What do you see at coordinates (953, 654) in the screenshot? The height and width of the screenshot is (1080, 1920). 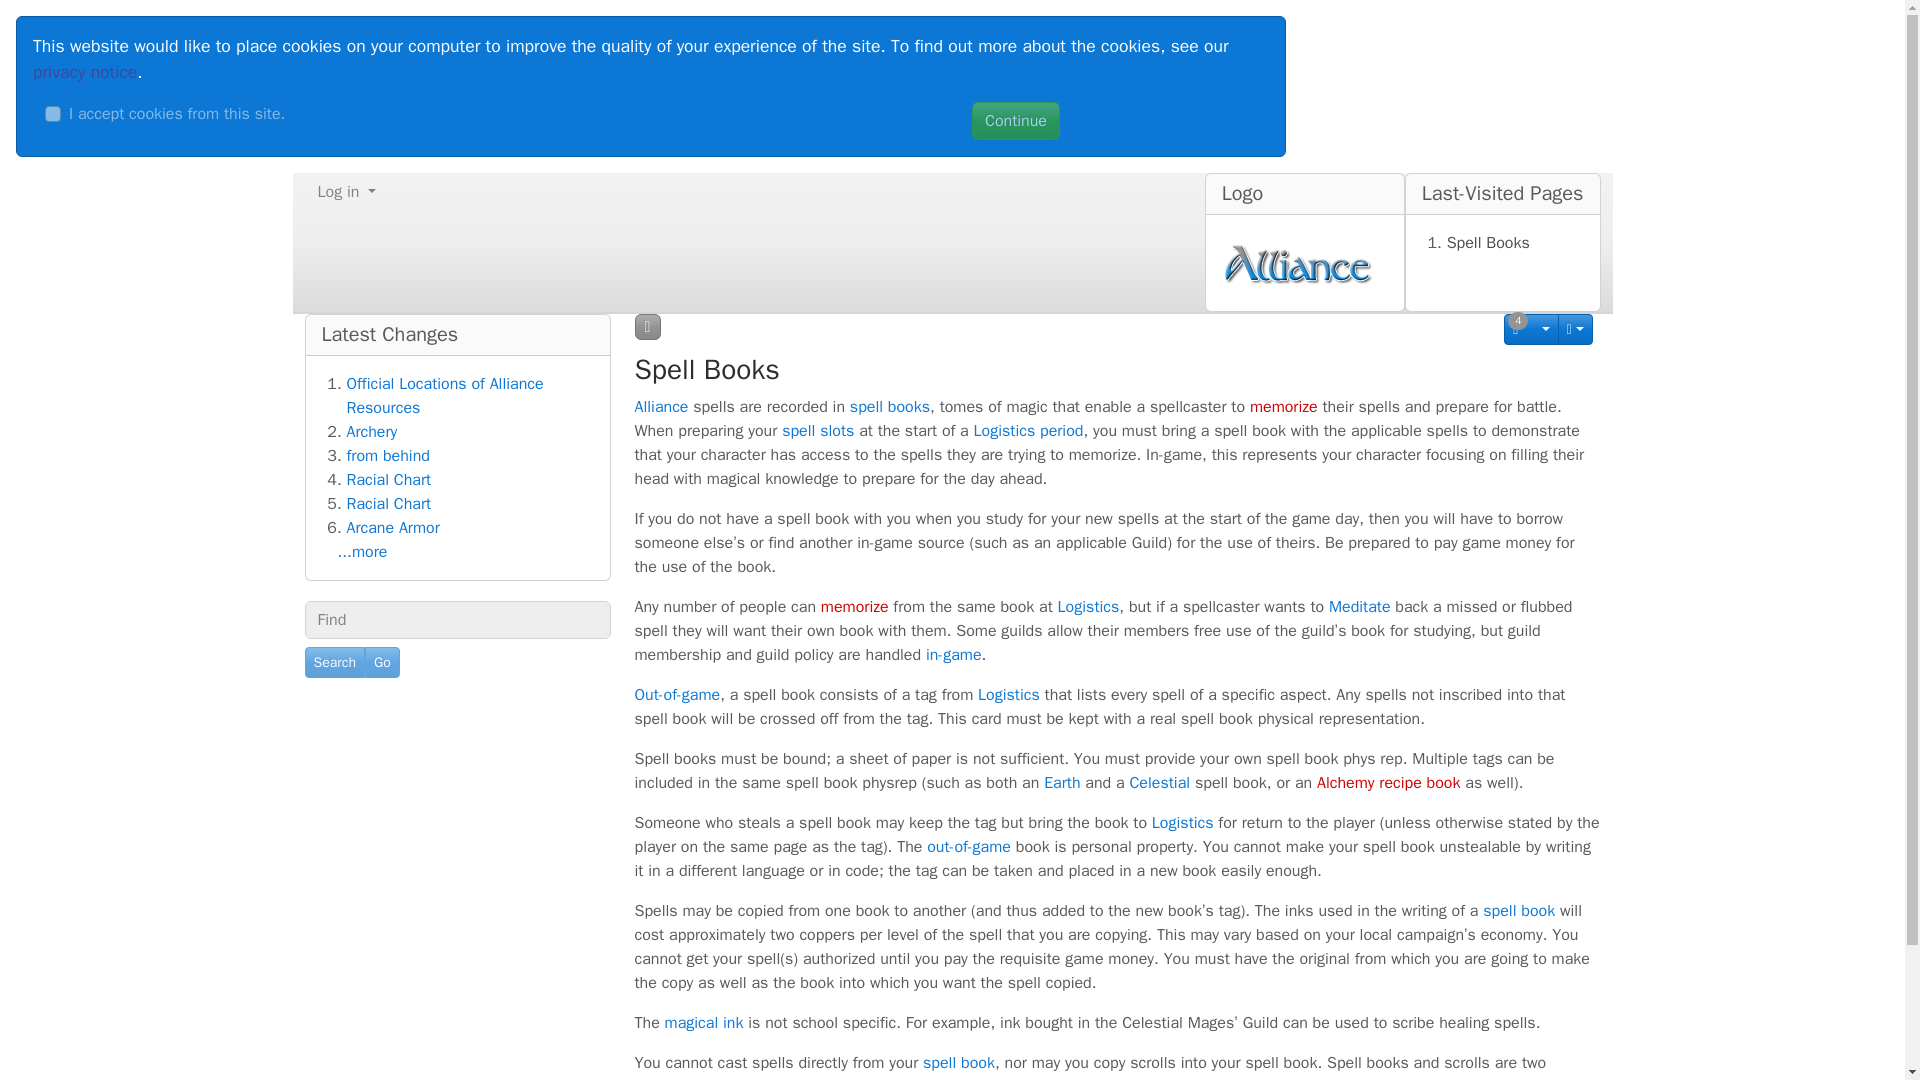 I see `in-game` at bounding box center [953, 654].